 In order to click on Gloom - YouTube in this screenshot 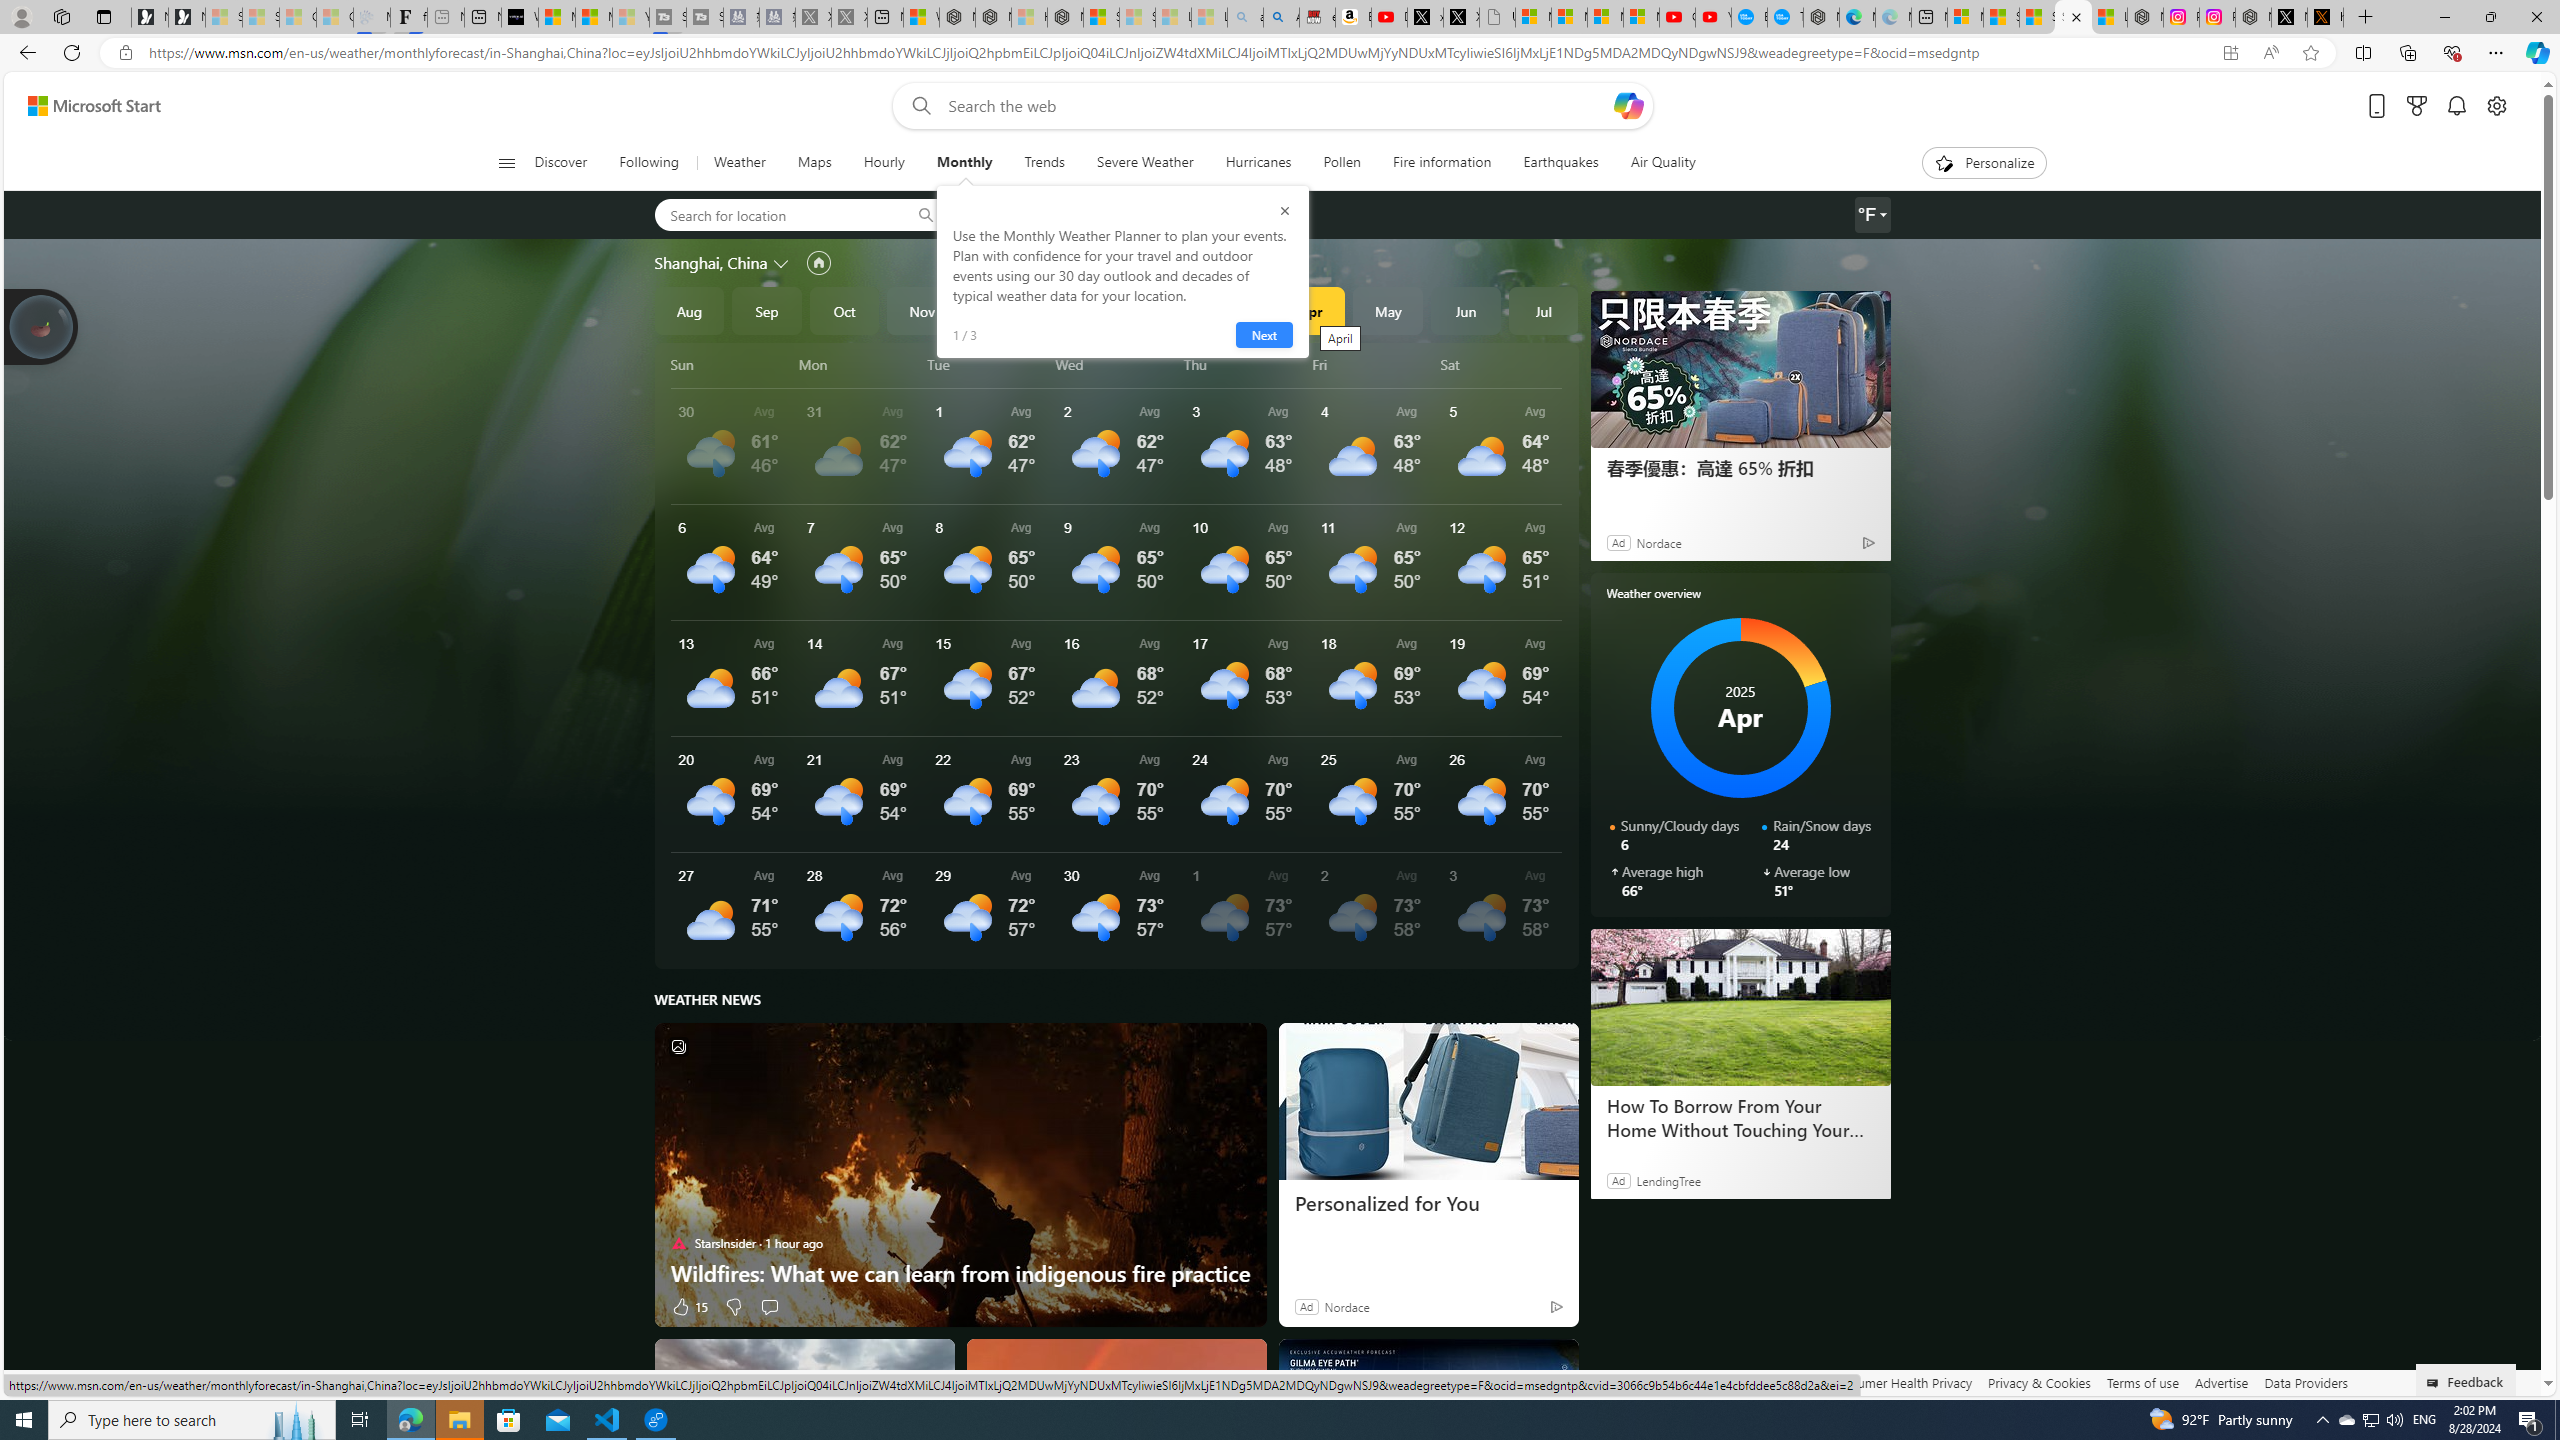, I will do `click(1678, 17)`.